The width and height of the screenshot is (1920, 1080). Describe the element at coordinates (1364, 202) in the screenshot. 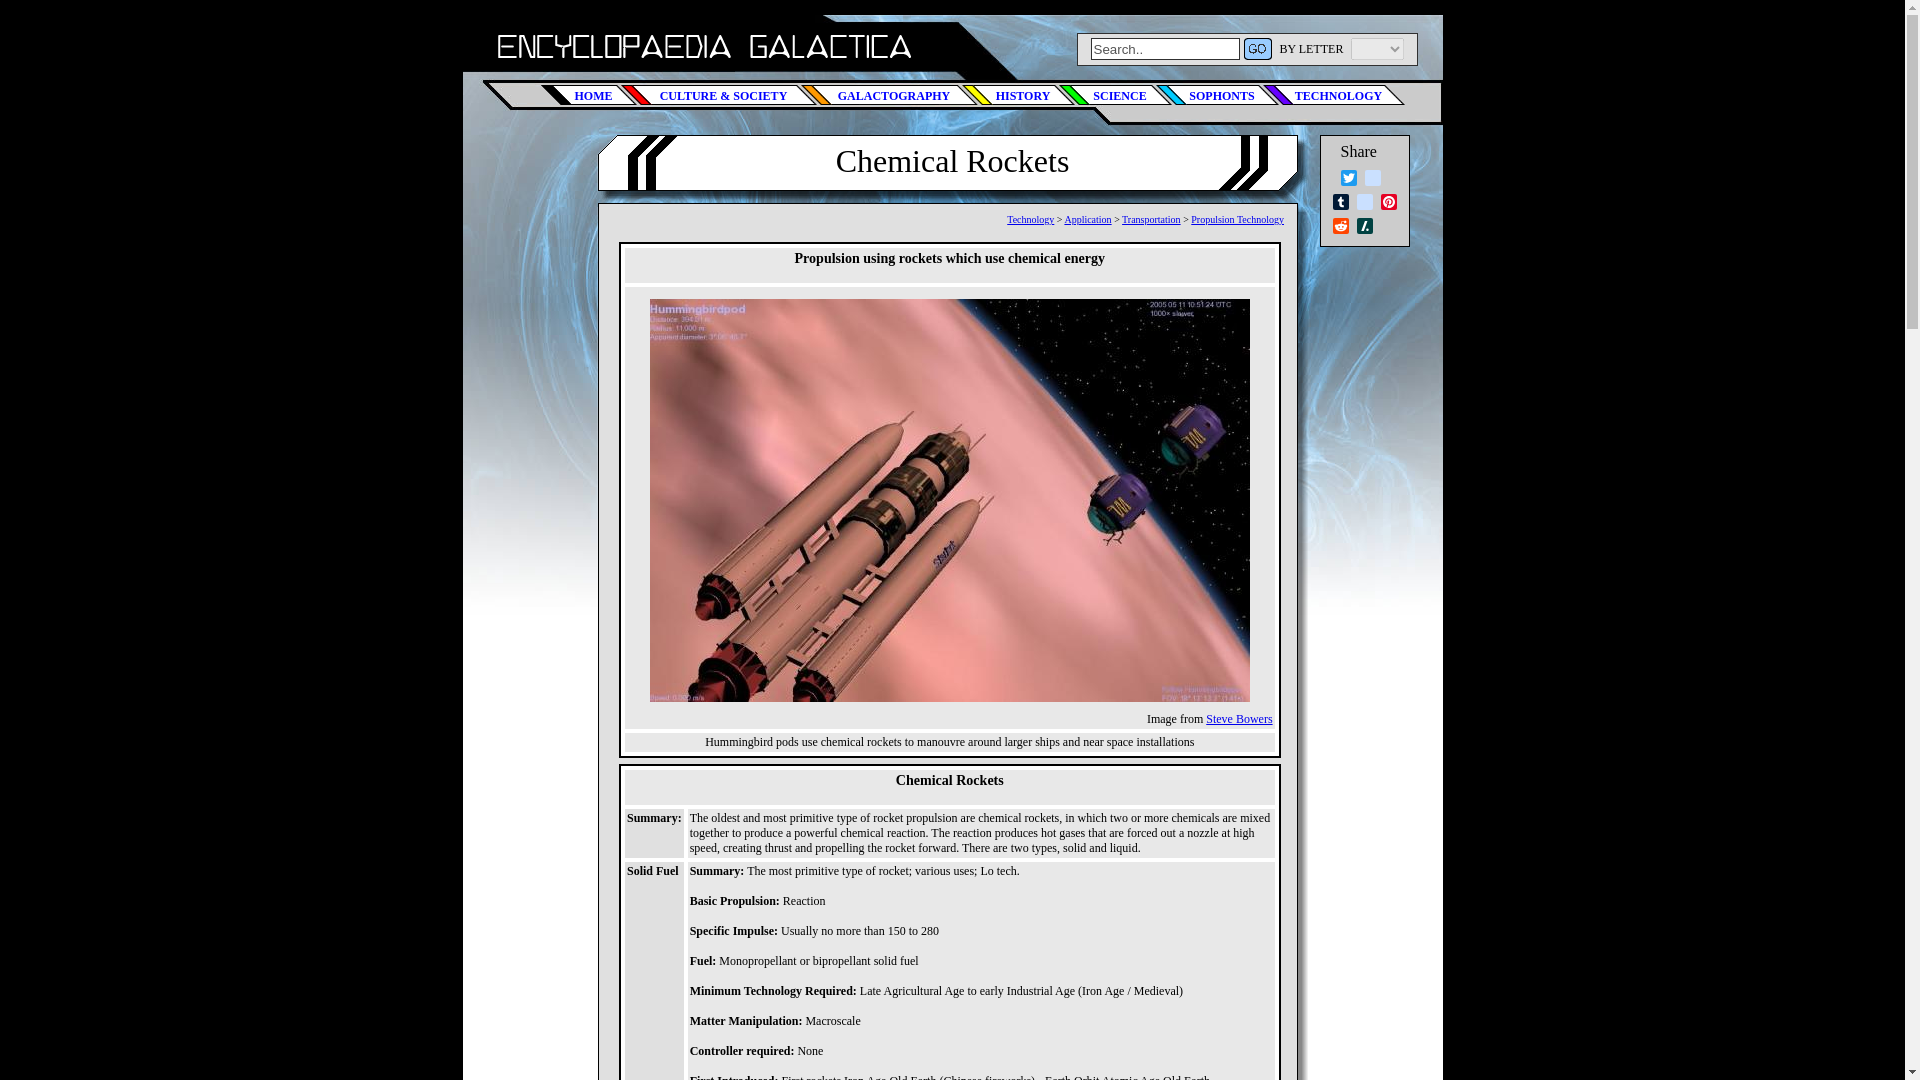

I see `baidu` at that location.